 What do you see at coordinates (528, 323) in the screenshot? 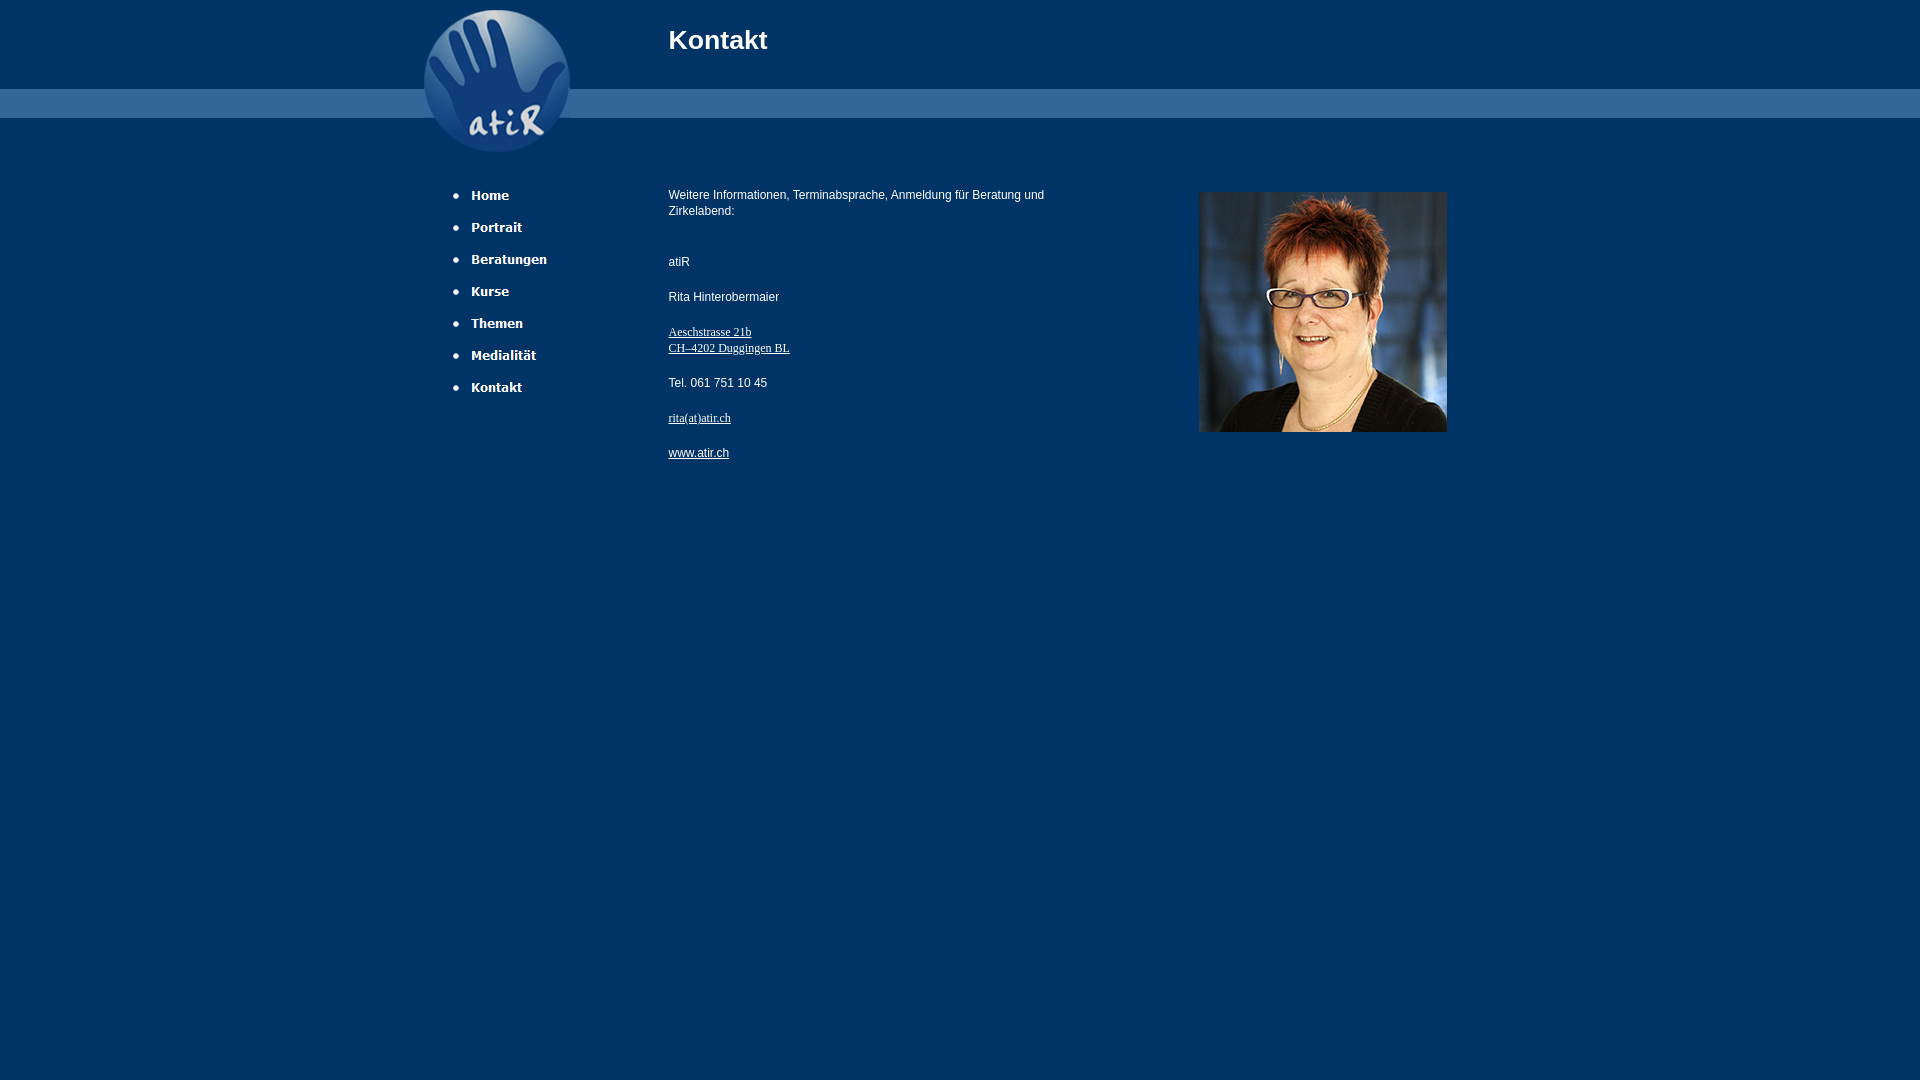
I see `Themen` at bounding box center [528, 323].